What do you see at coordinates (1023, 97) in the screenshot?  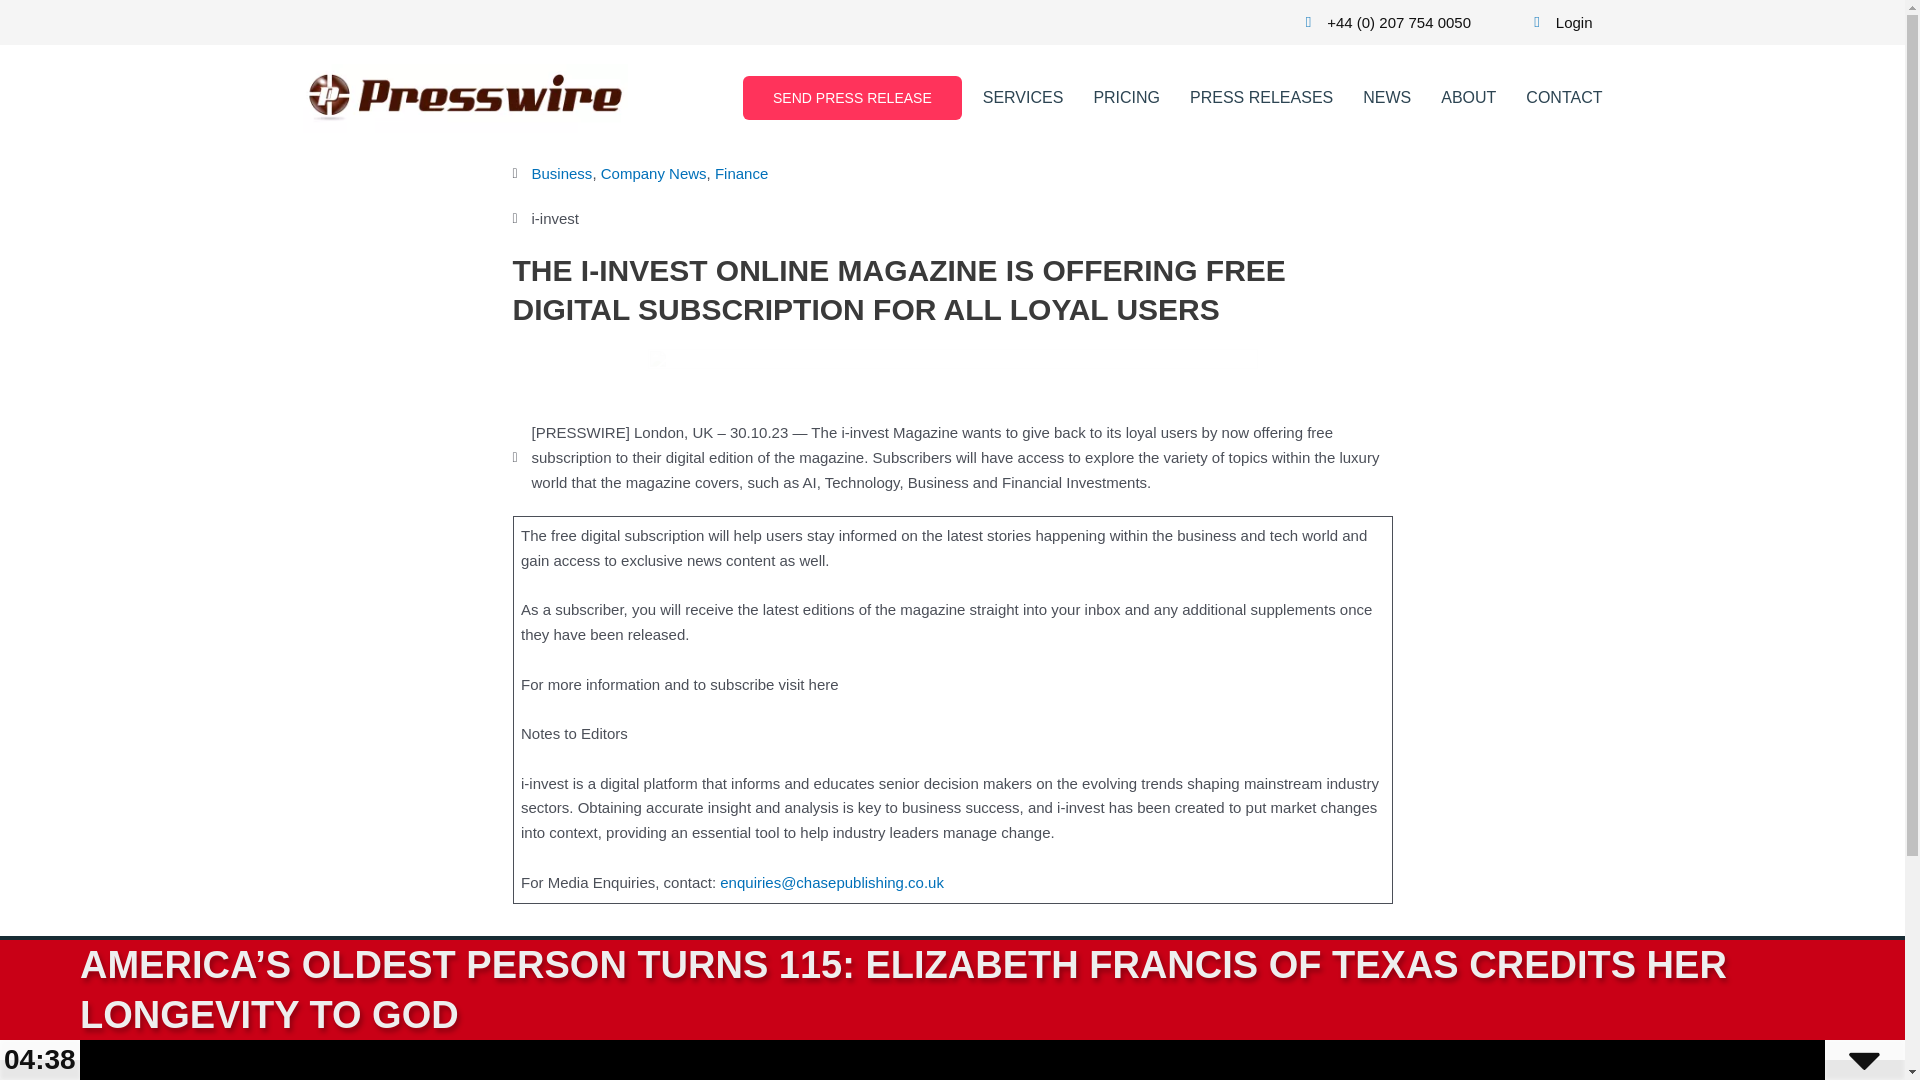 I see `SERVICES` at bounding box center [1023, 97].